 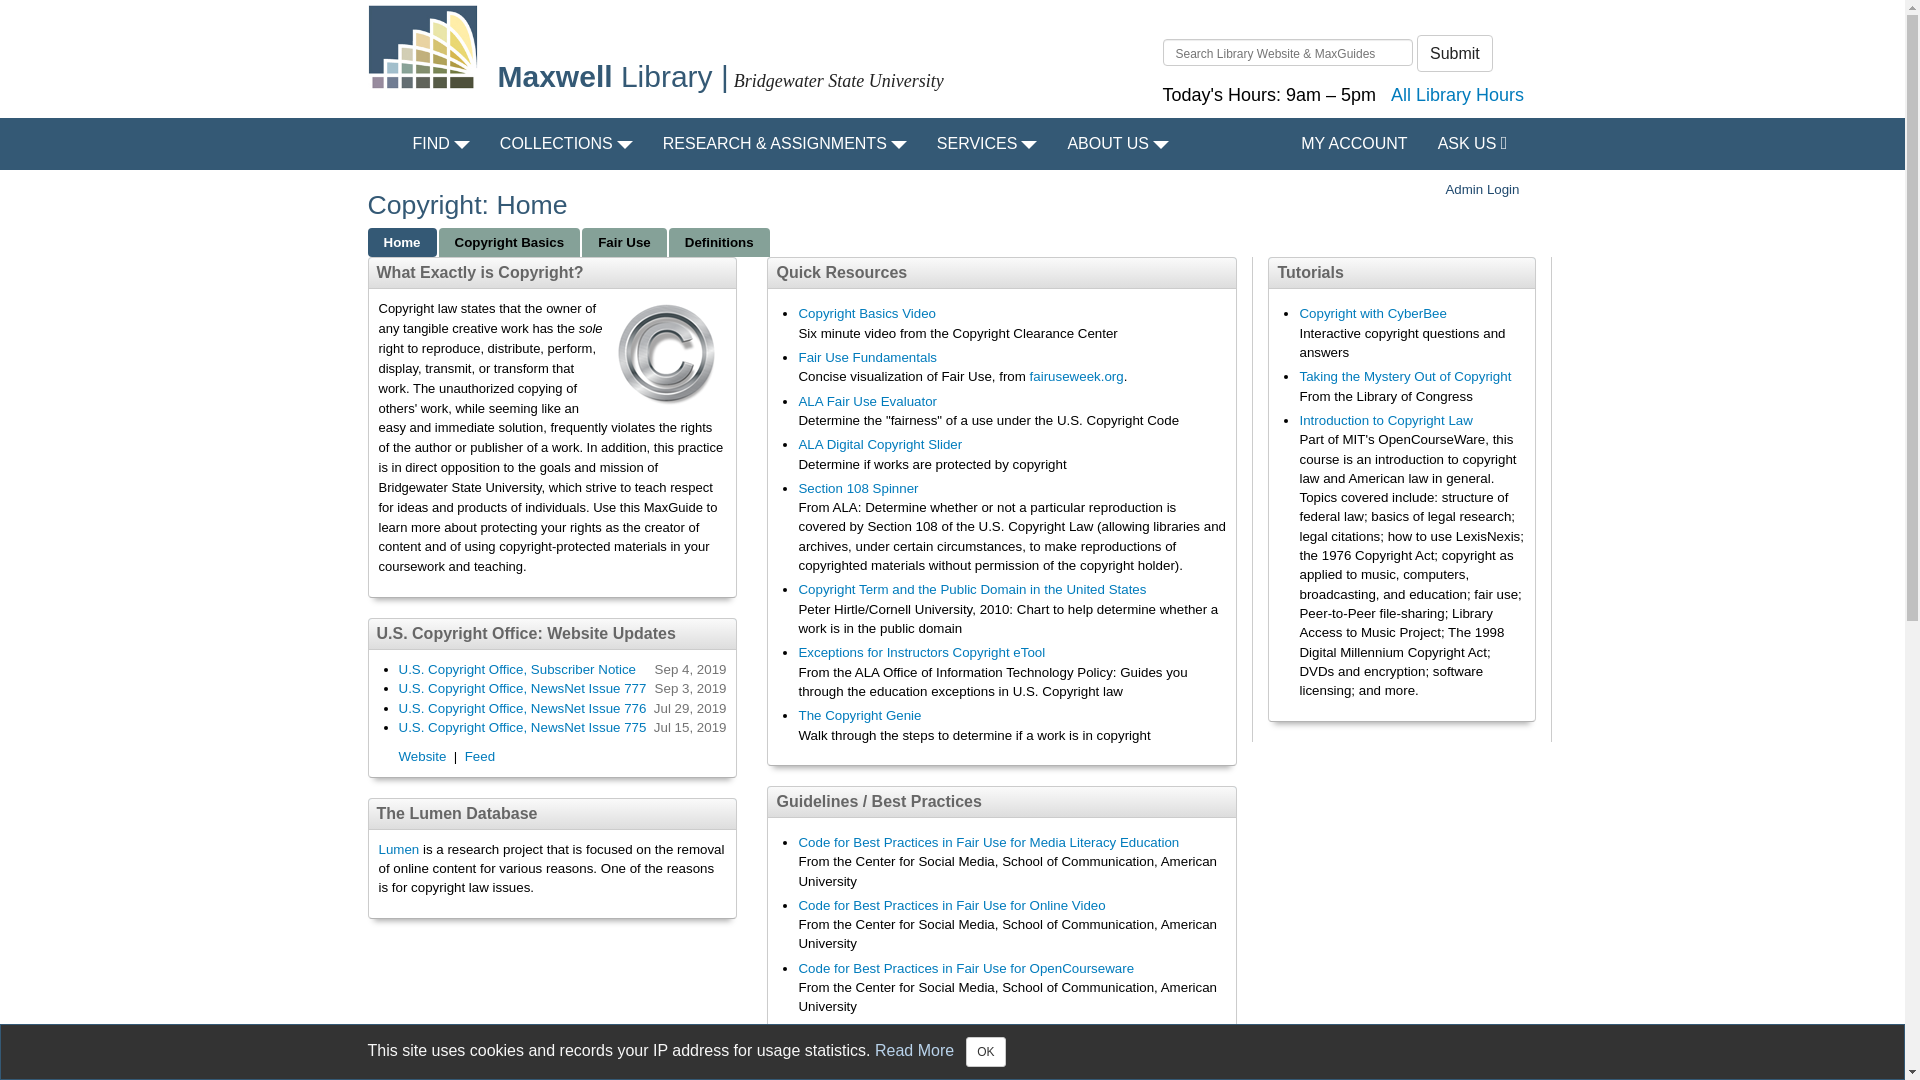 I want to click on COLLECTIONS, so click(x=566, y=143).